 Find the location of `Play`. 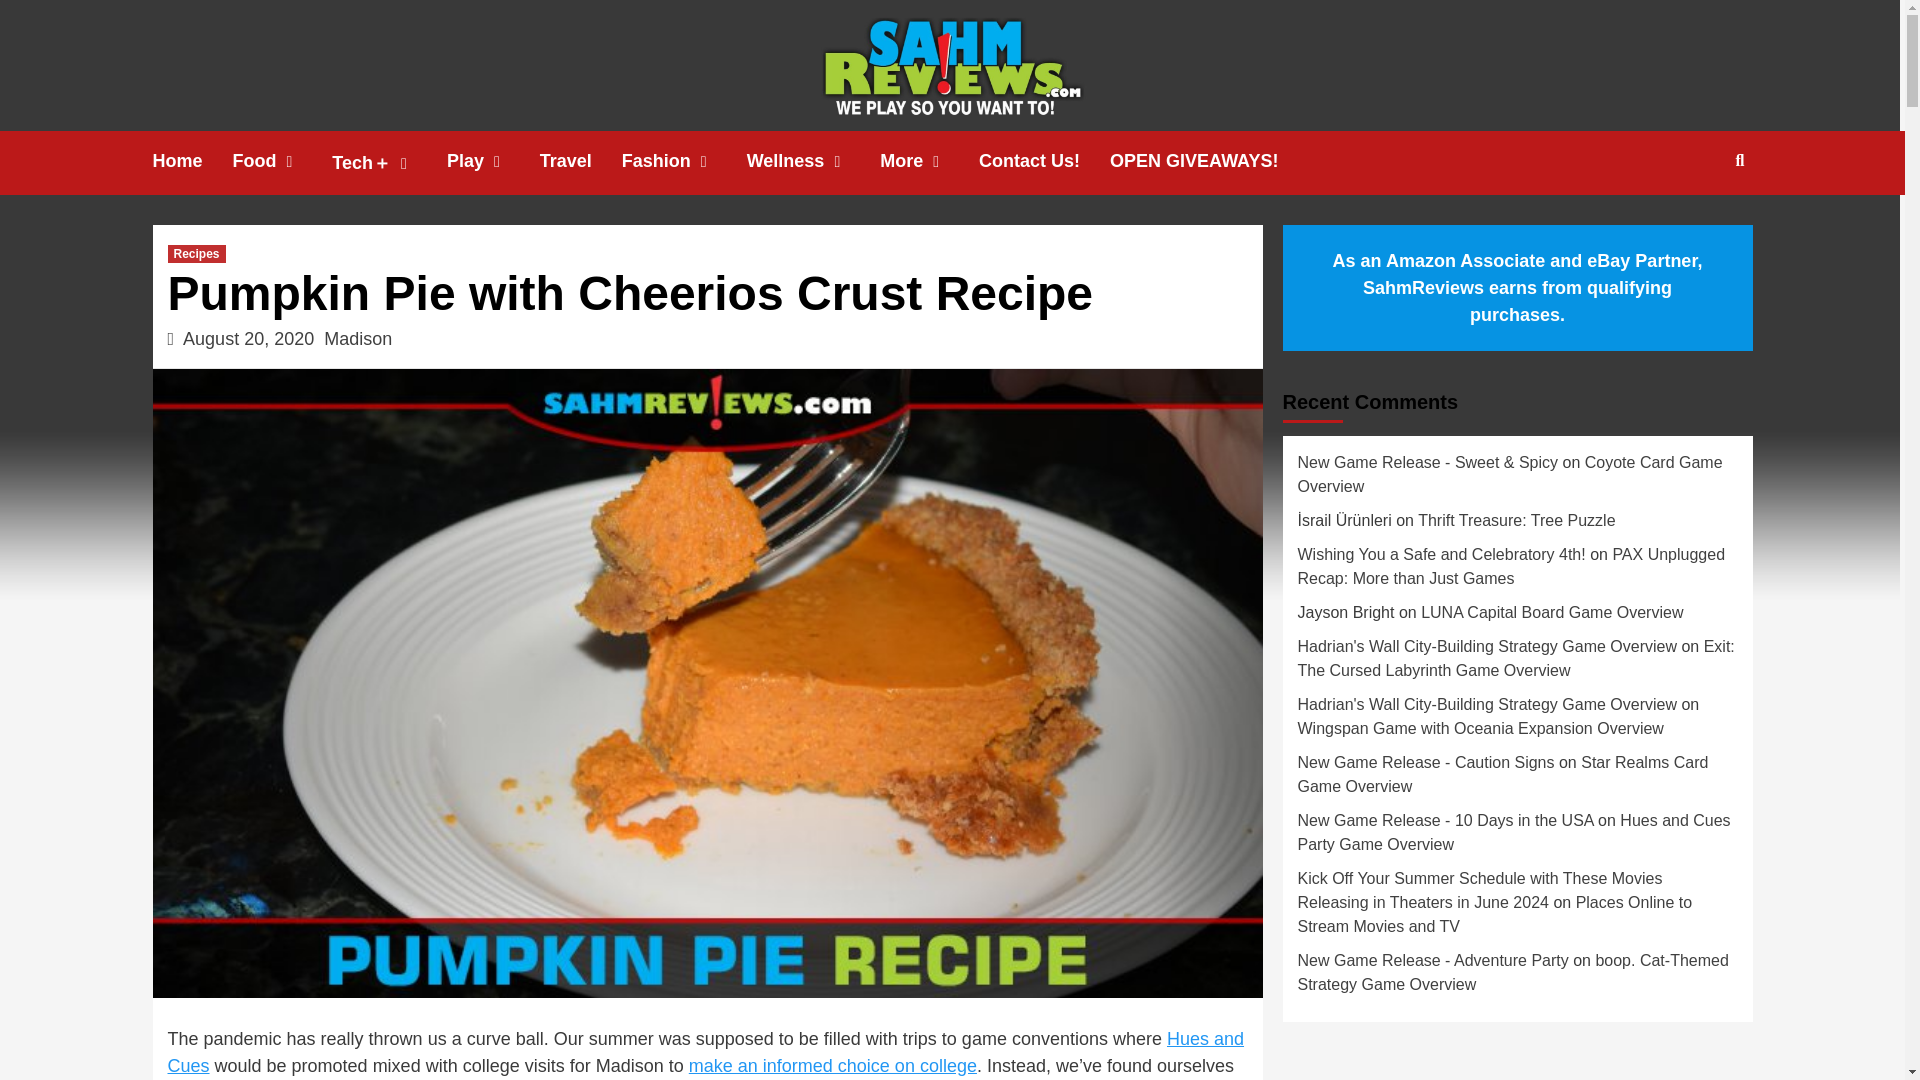

Play is located at coordinates (493, 161).